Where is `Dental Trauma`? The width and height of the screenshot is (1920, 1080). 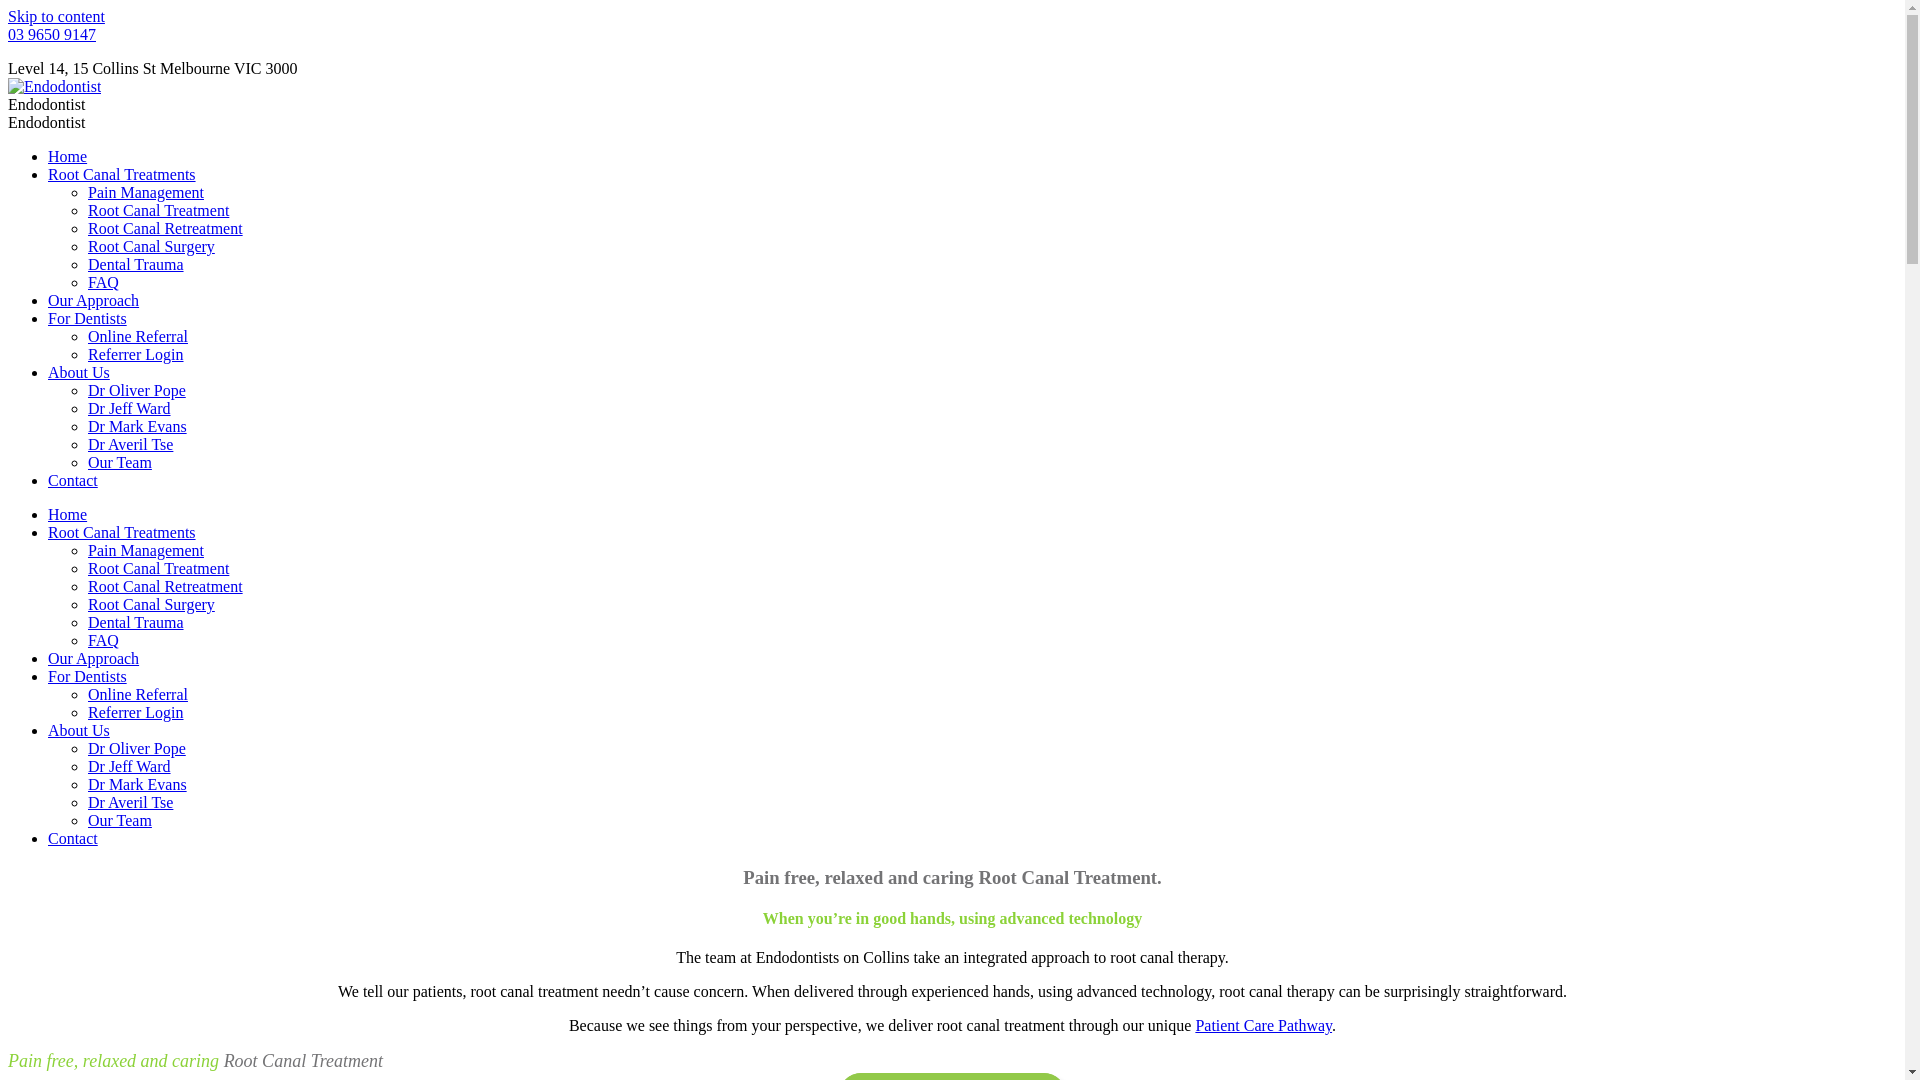 Dental Trauma is located at coordinates (136, 264).